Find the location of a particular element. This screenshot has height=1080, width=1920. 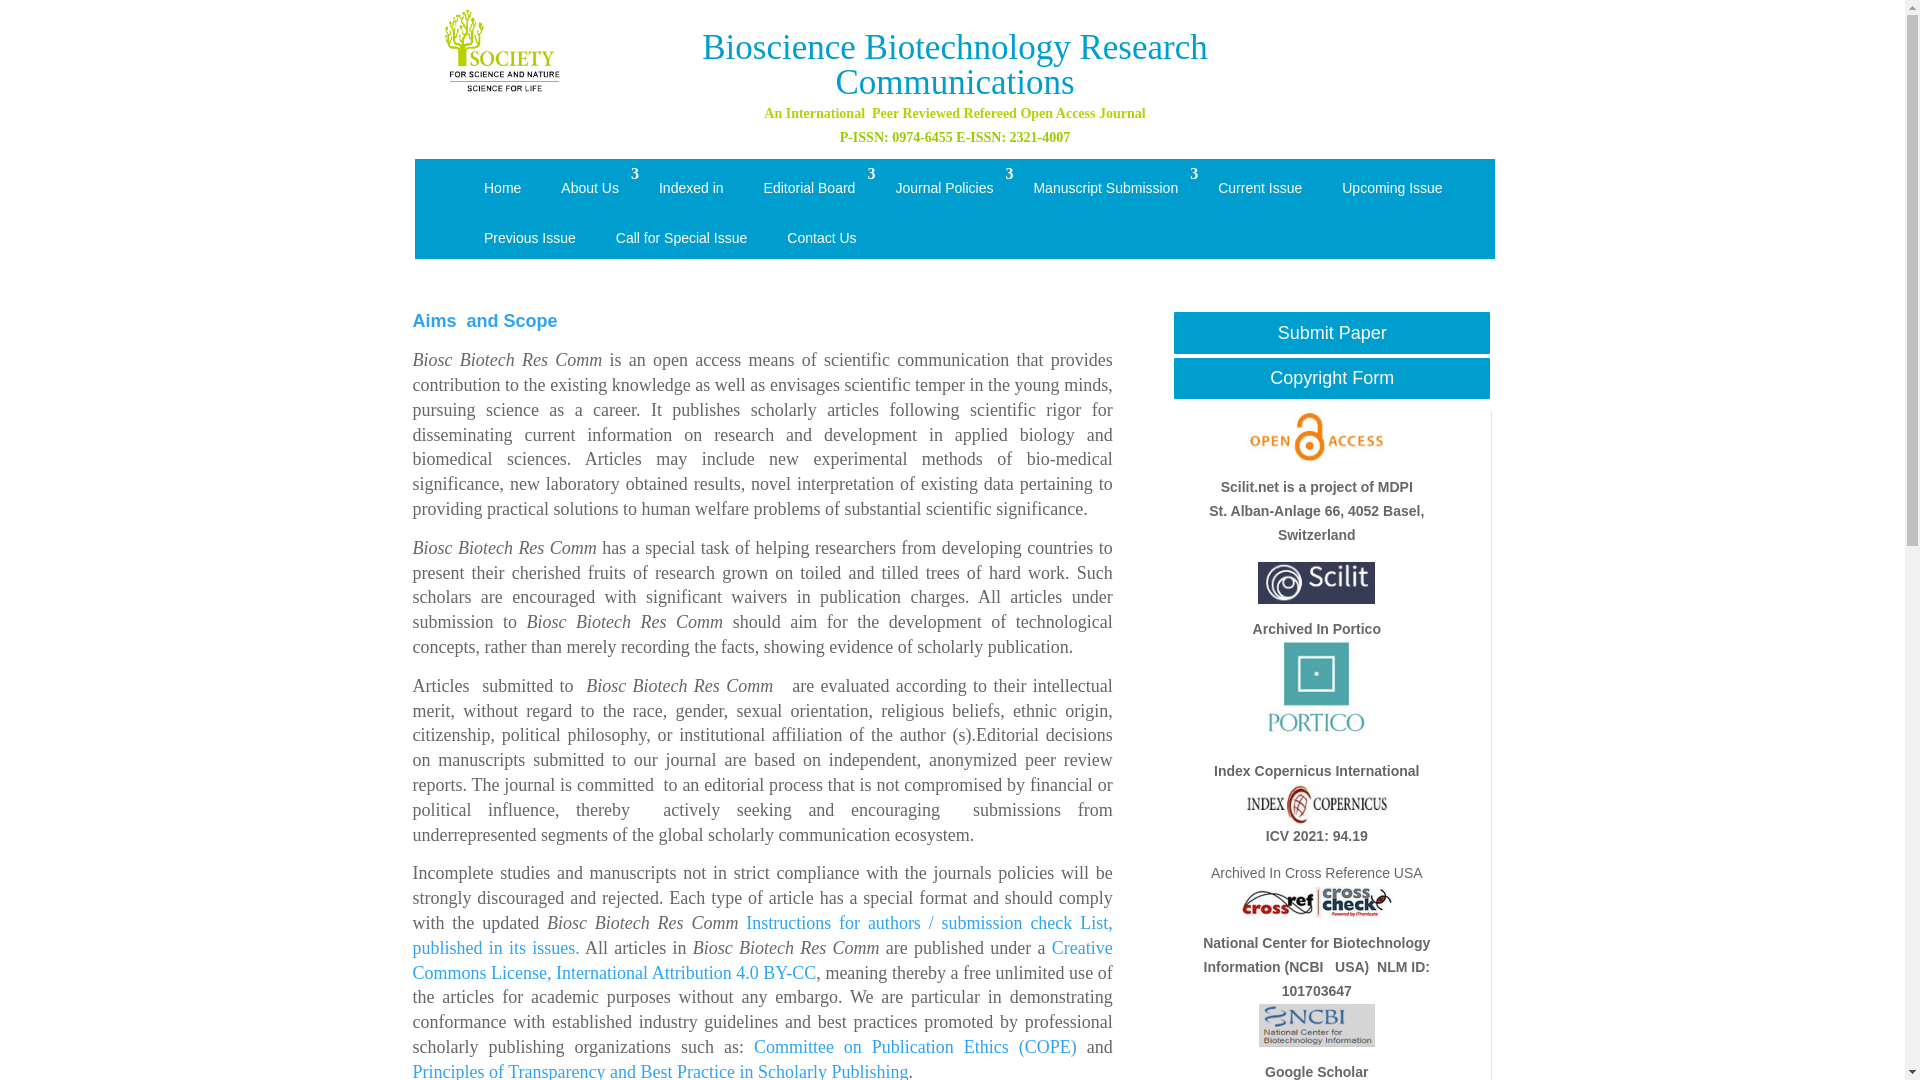

About Us is located at coordinates (590, 188).